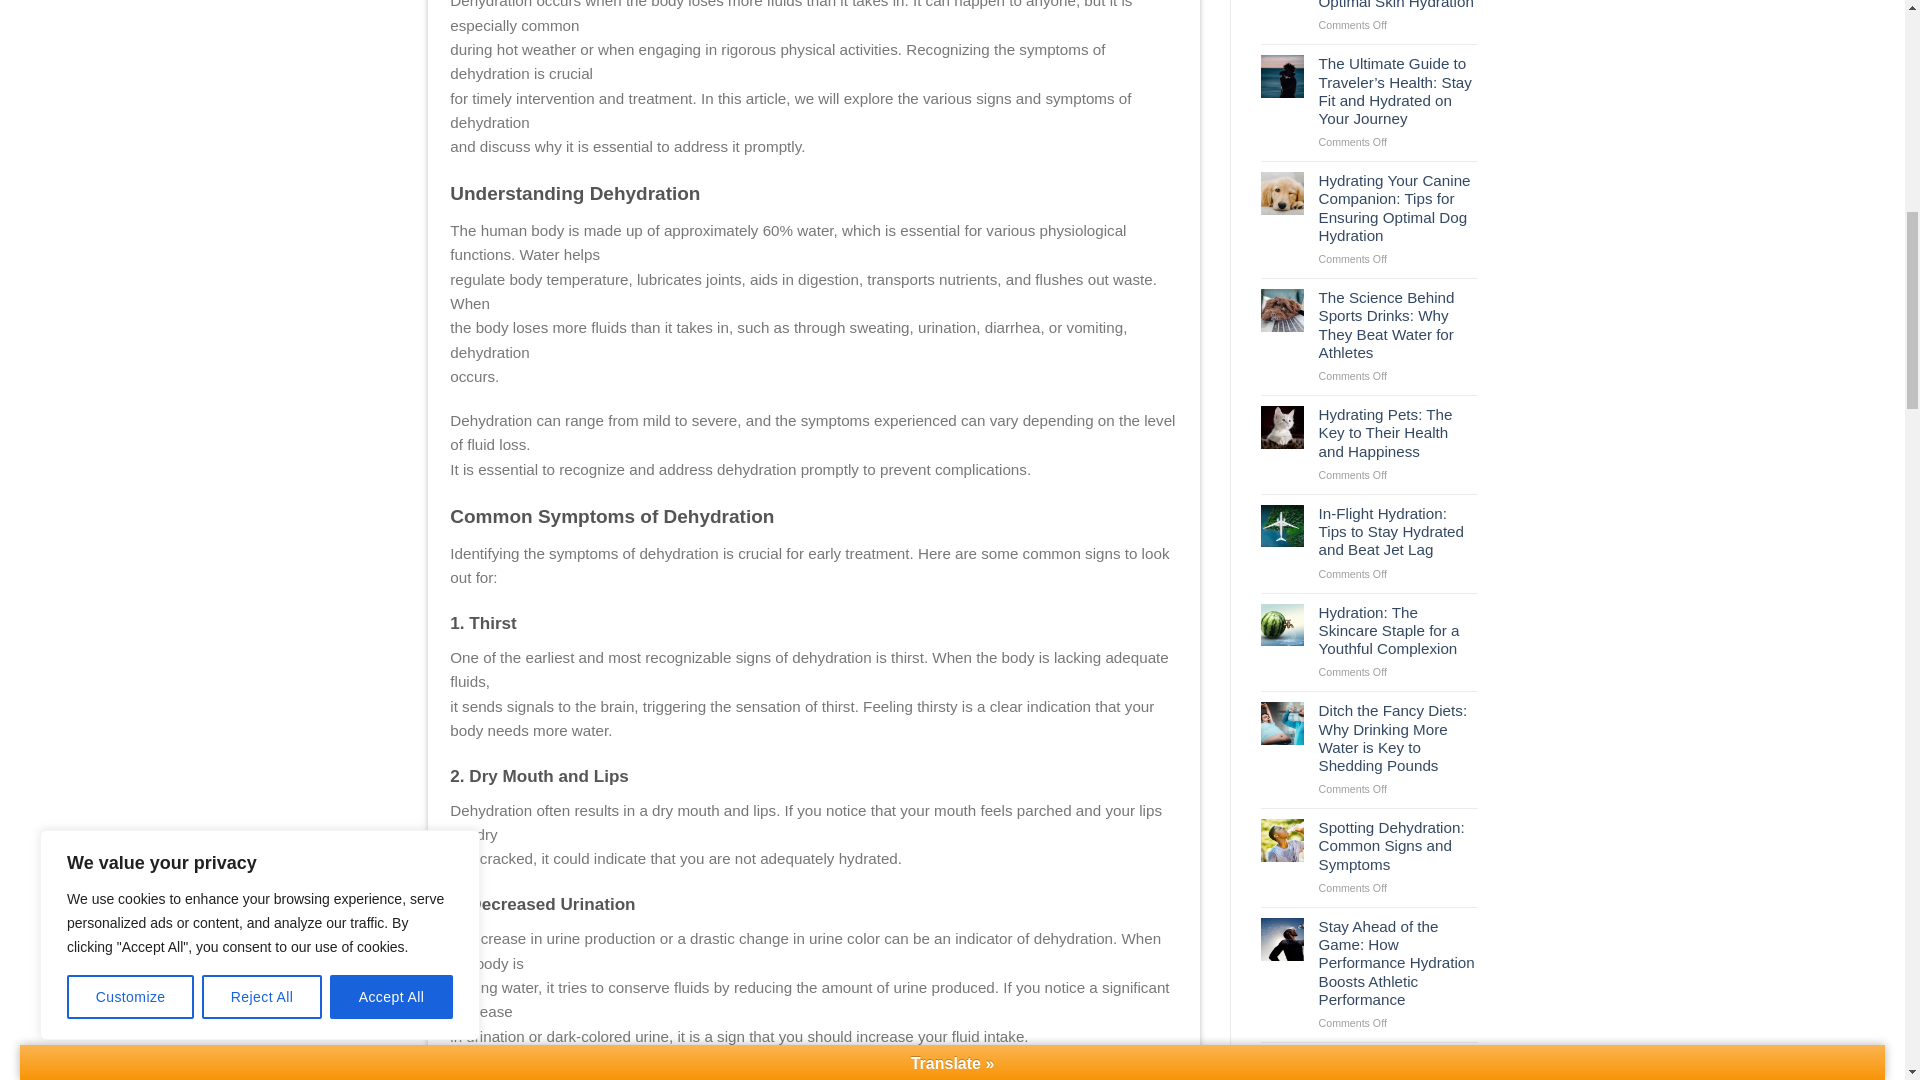 This screenshot has width=1920, height=1080. I want to click on Quenching Their Thirst: Tips to Keep Your Pets Hydrated, so click(1398, 1066).